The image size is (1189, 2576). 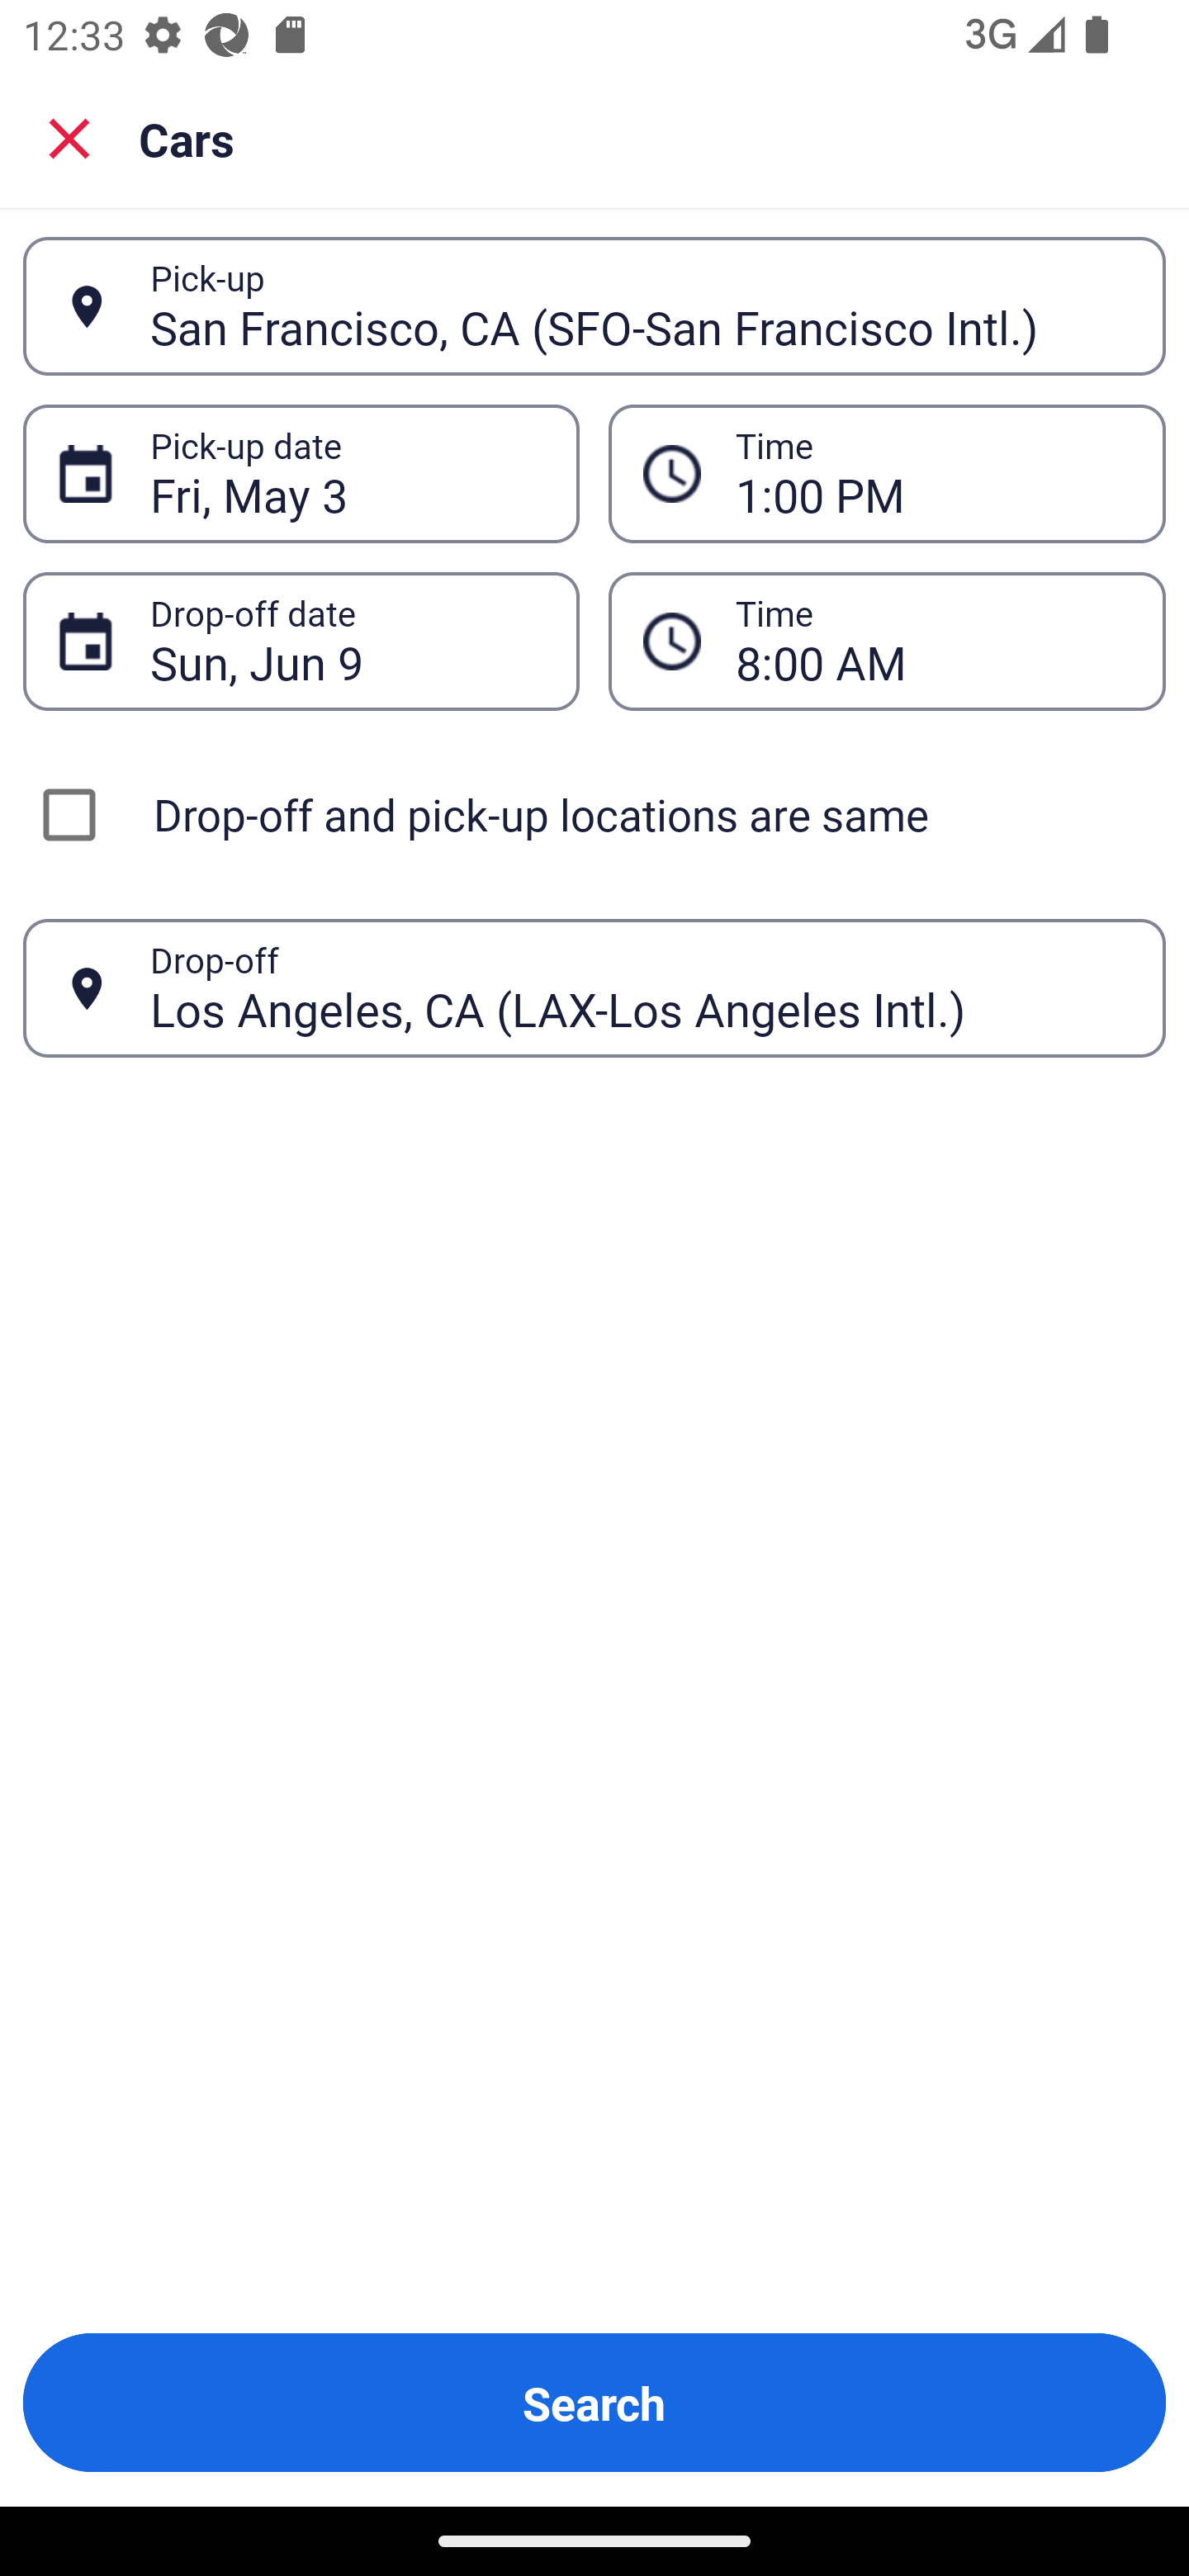 I want to click on Close search screen, so click(x=69, y=139).